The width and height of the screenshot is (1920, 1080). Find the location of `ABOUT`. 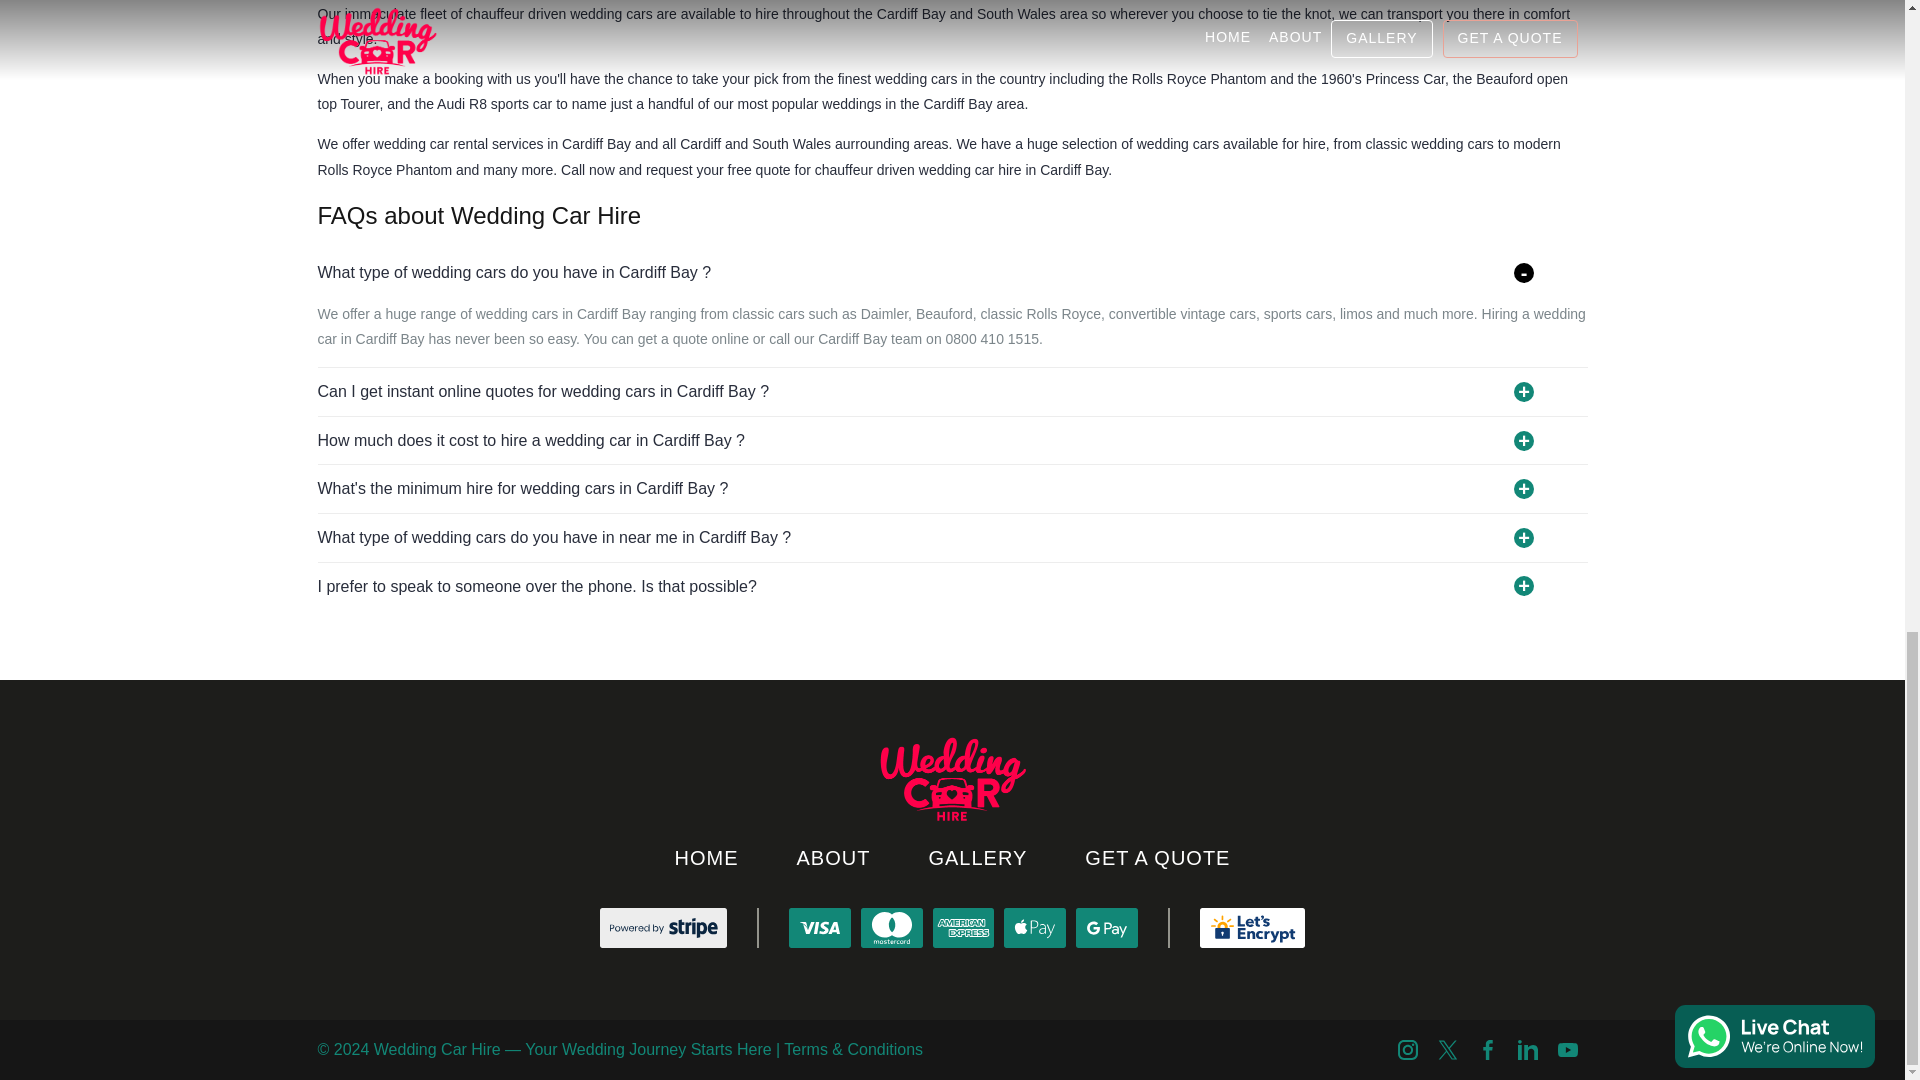

ABOUT is located at coordinates (833, 858).